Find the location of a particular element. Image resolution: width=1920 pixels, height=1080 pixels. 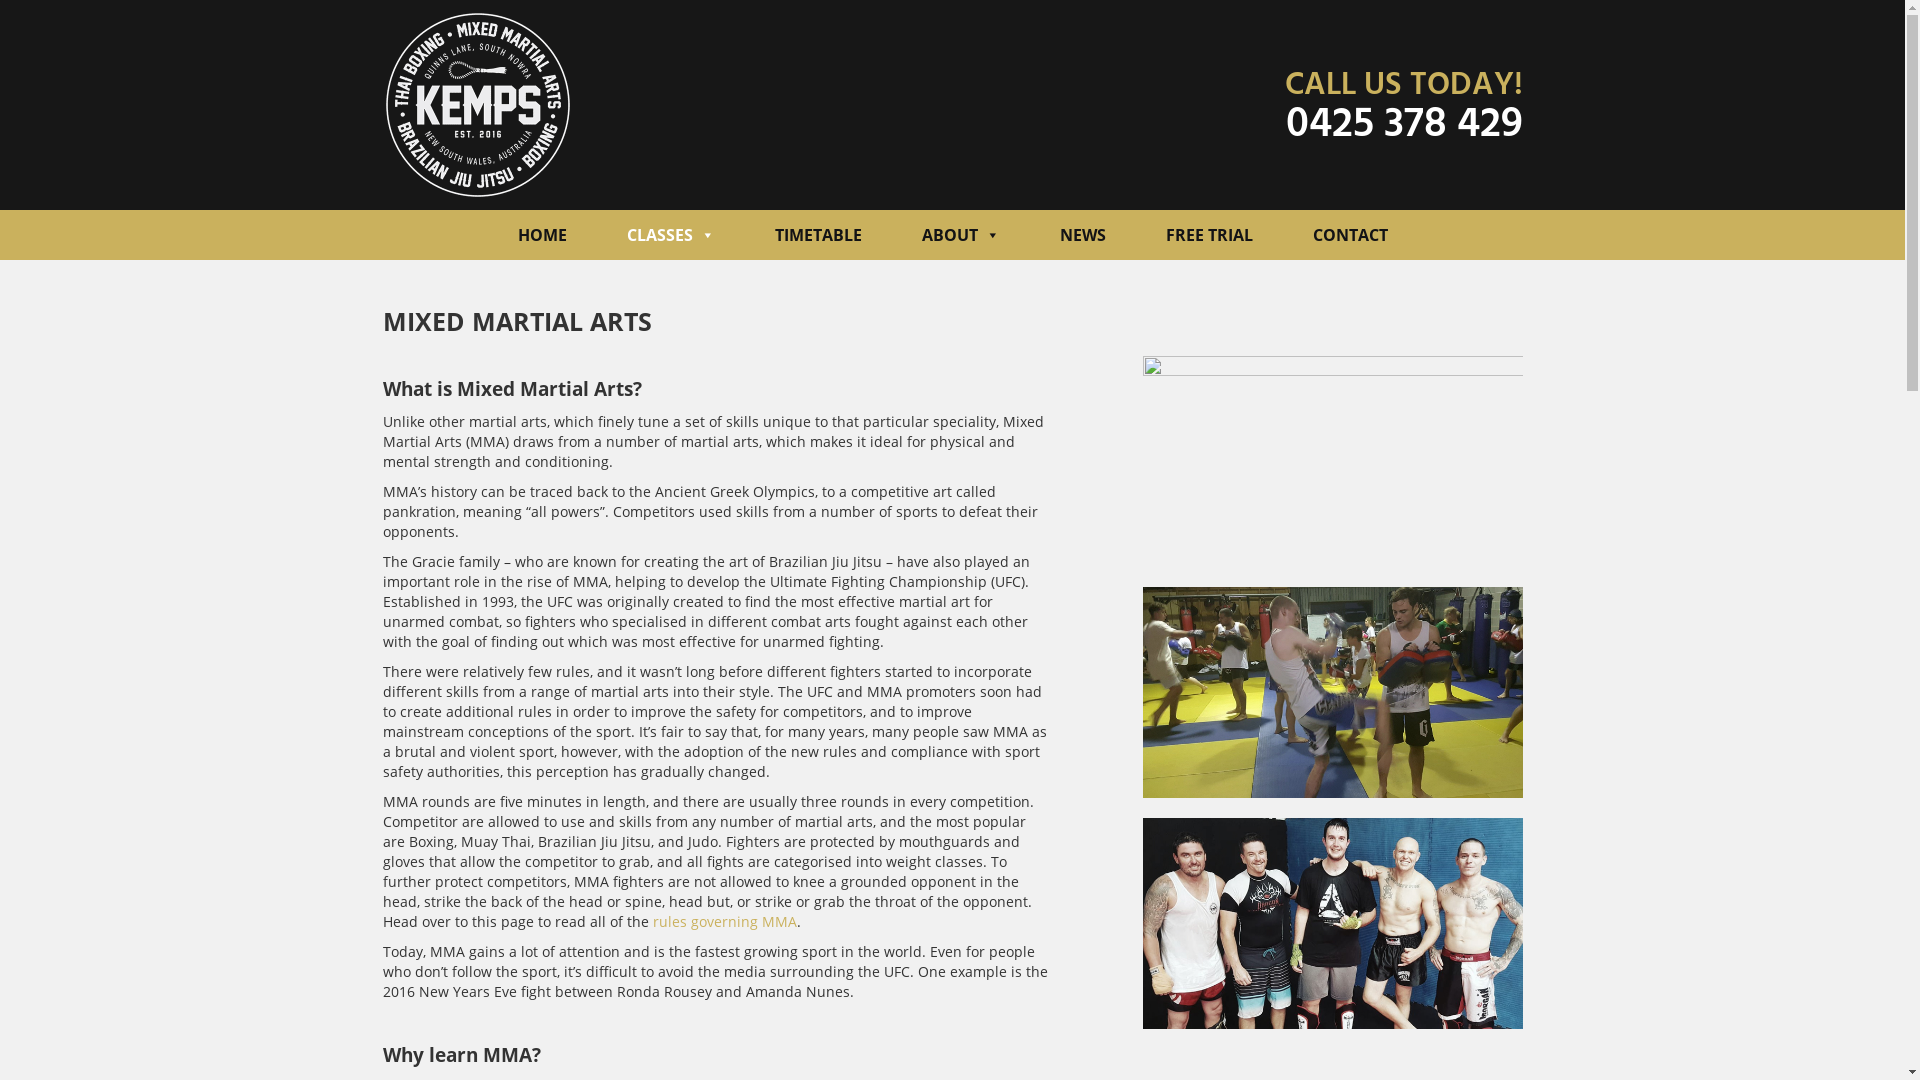

FREE TRIAL is located at coordinates (1210, 235).